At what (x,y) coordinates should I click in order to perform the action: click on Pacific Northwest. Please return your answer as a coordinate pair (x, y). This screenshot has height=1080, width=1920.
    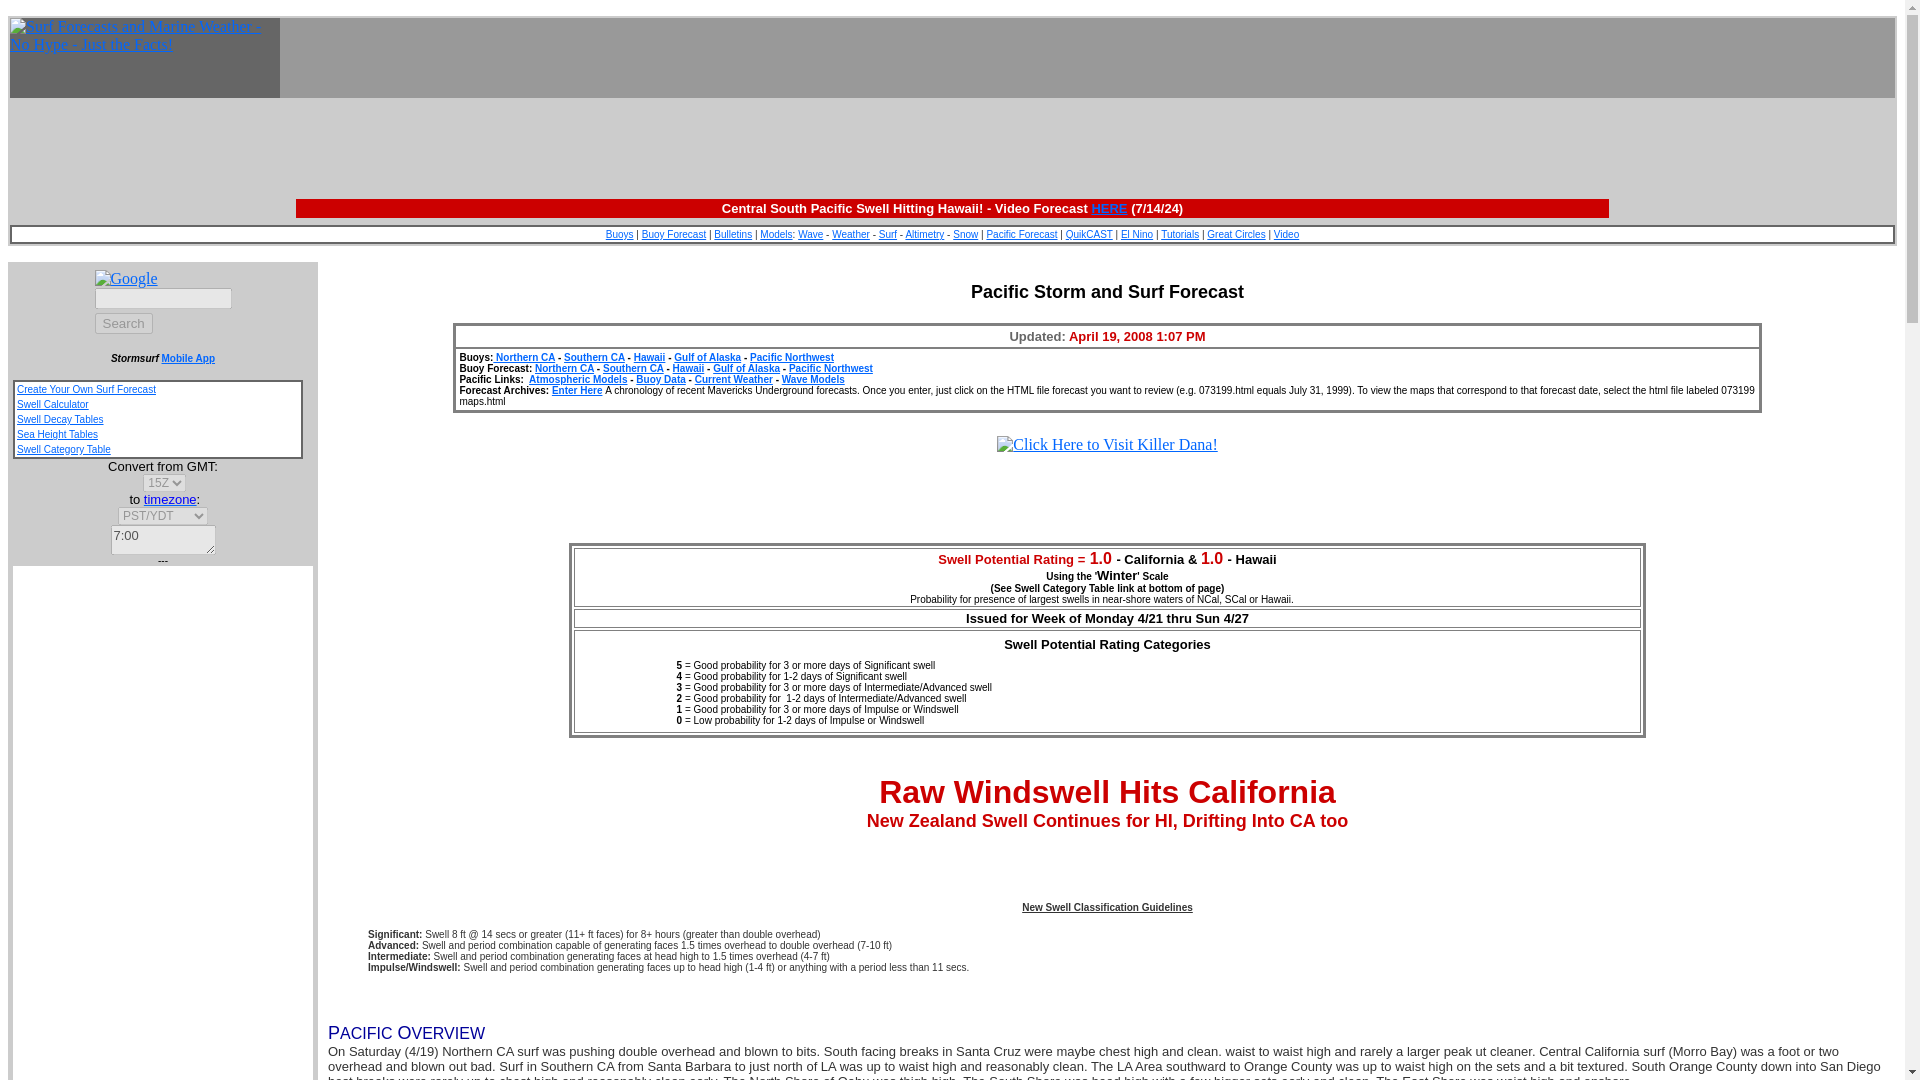
    Looking at the image, I should click on (831, 368).